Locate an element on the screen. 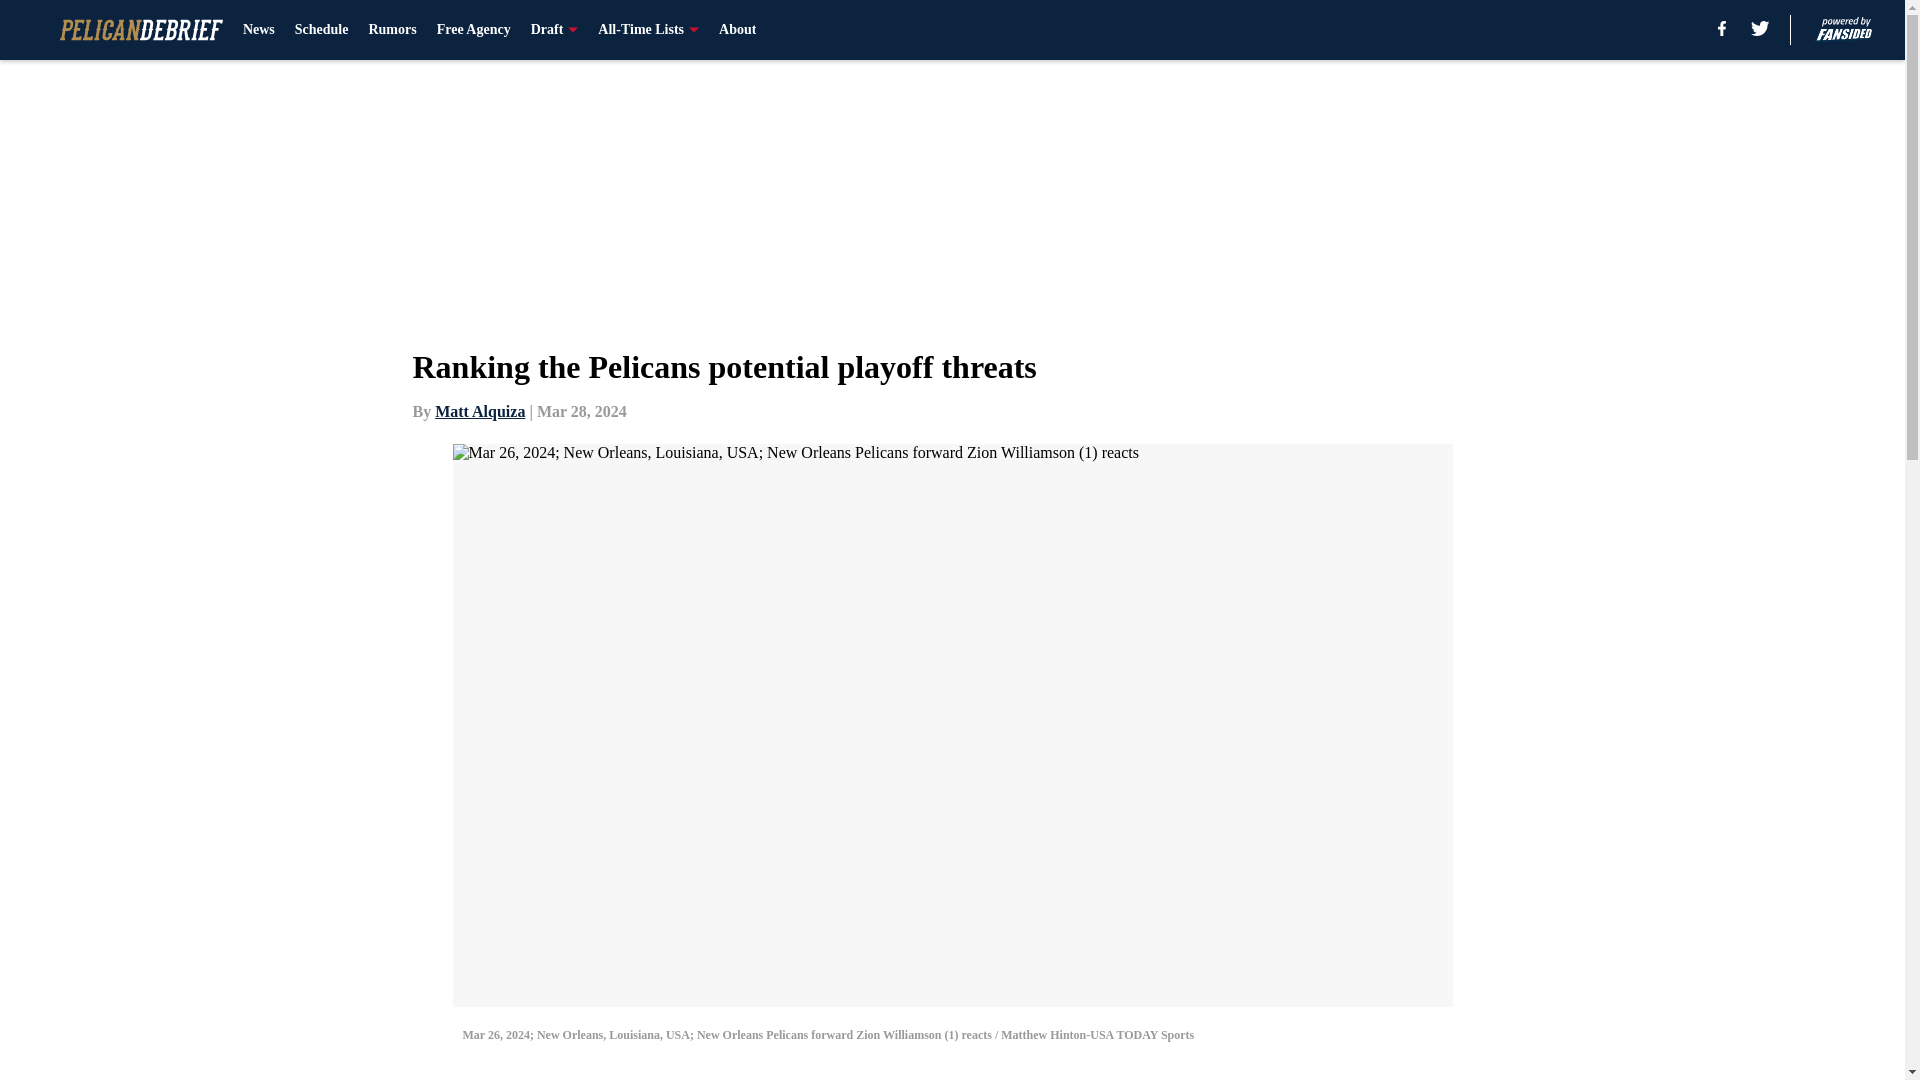 Image resolution: width=1920 pixels, height=1080 pixels. About is located at coordinates (737, 30).